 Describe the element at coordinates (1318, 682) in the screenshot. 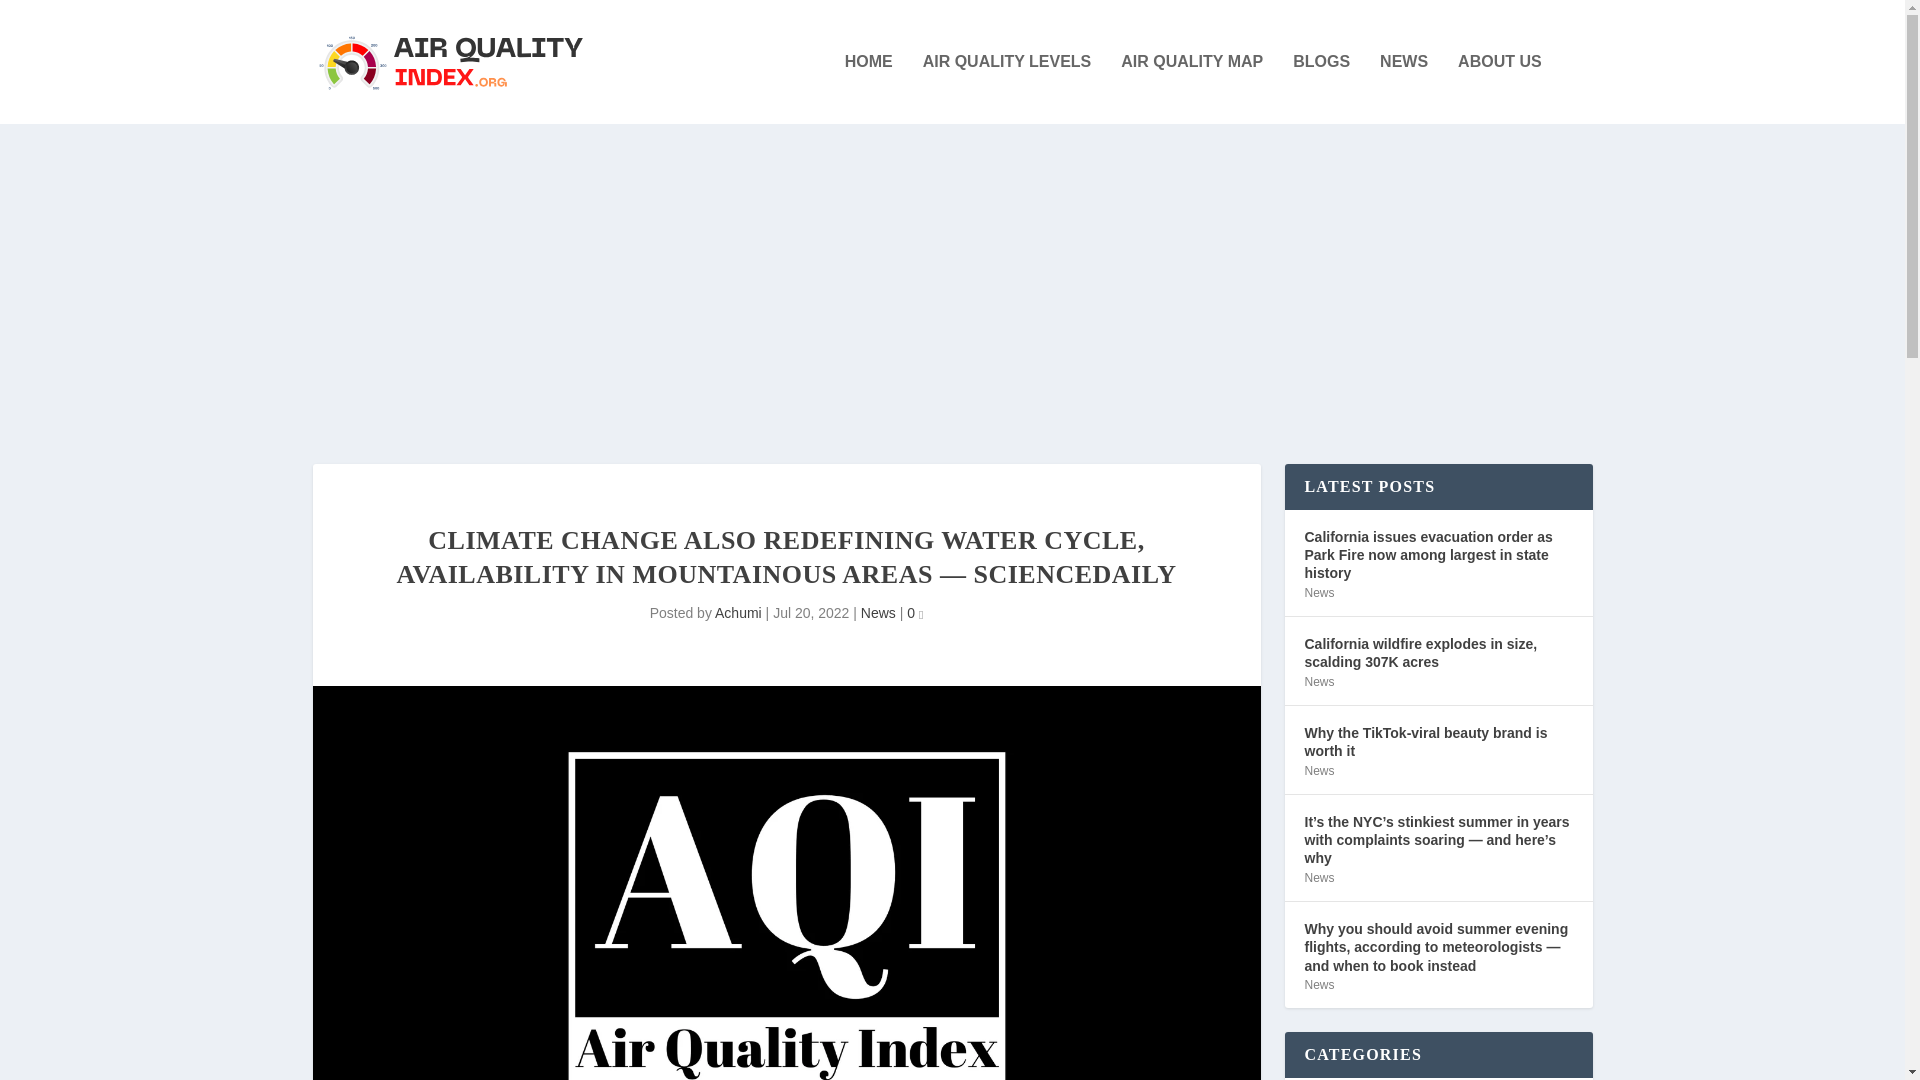

I see `News` at that location.